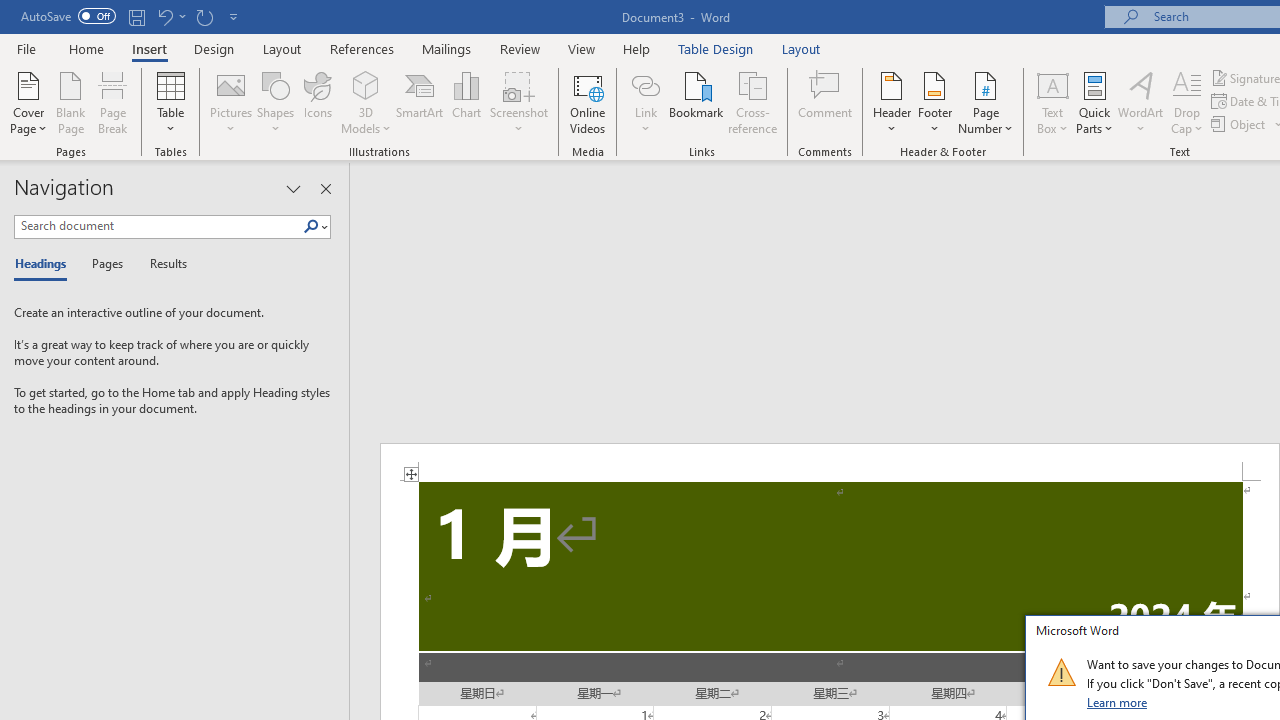 The width and height of the screenshot is (1280, 720). What do you see at coordinates (466, 102) in the screenshot?
I see `Chart...` at bounding box center [466, 102].